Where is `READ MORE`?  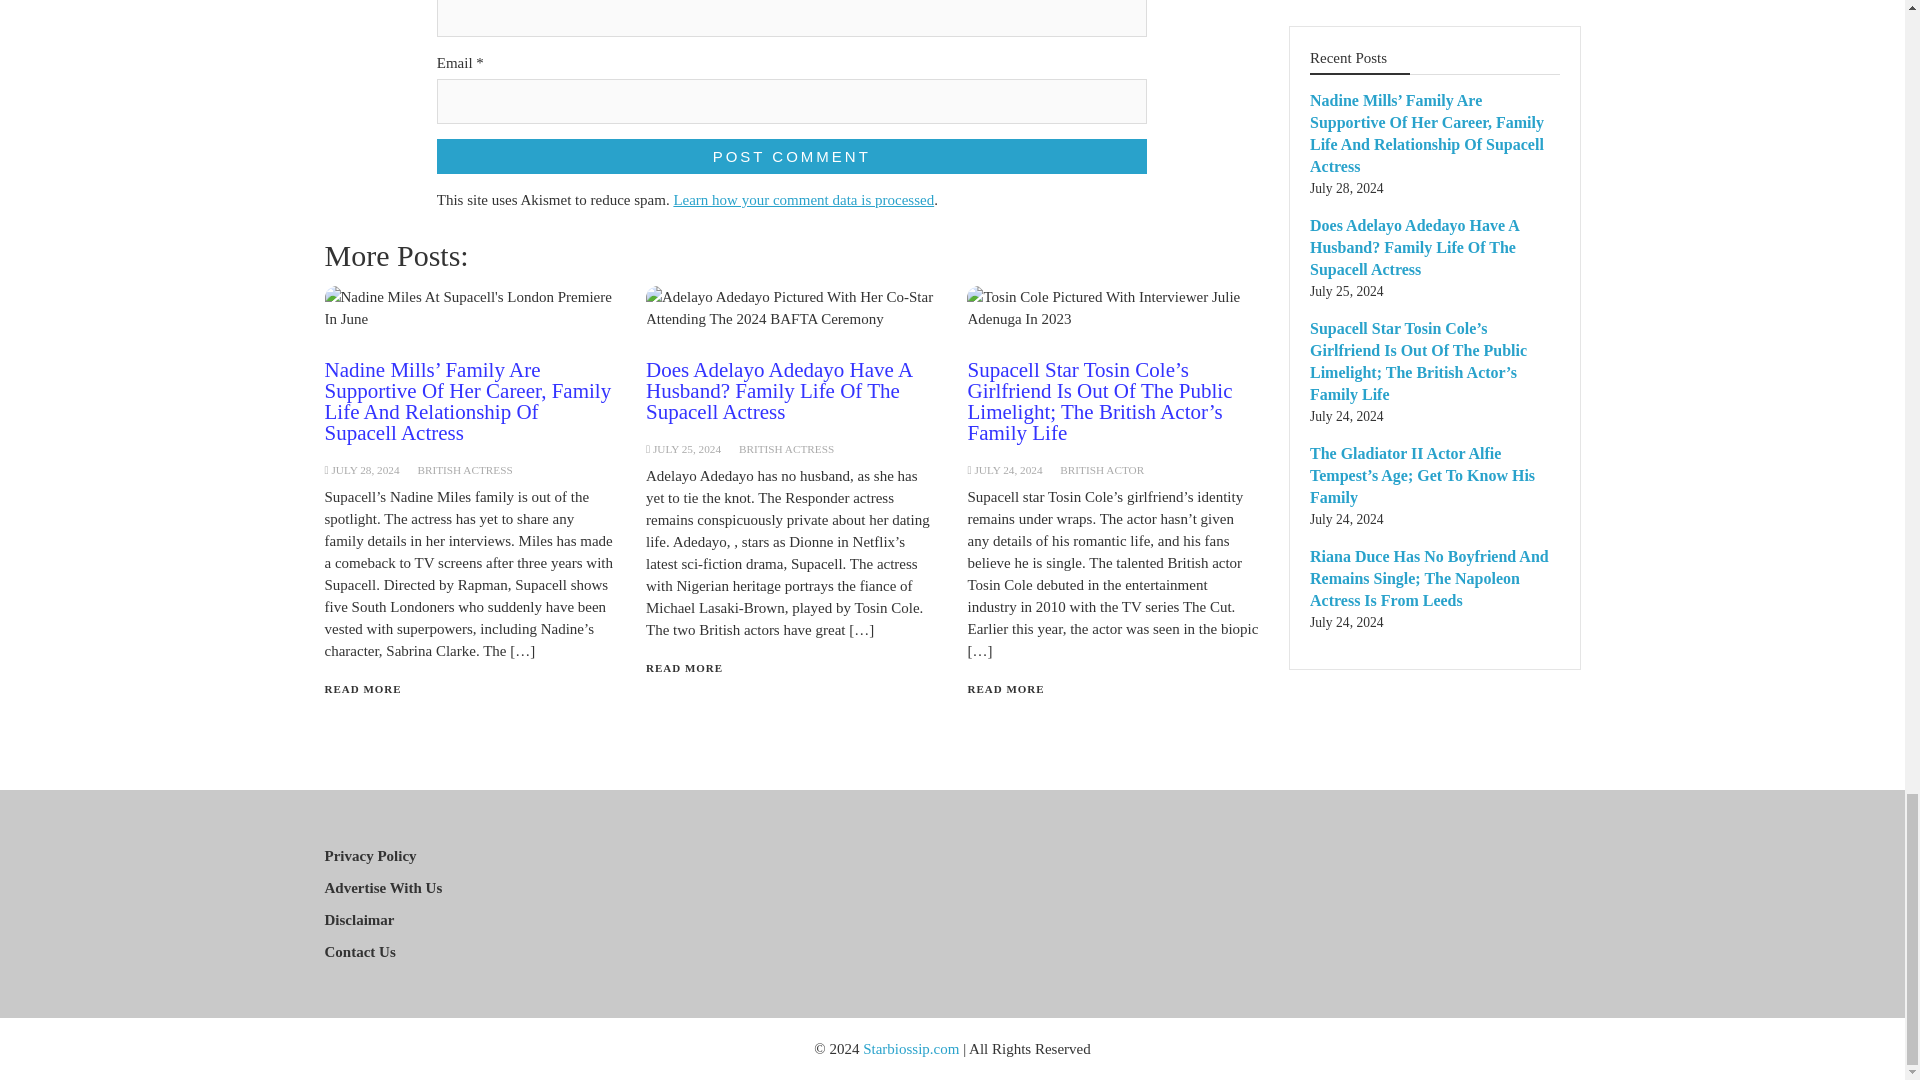 READ MORE is located at coordinates (362, 688).